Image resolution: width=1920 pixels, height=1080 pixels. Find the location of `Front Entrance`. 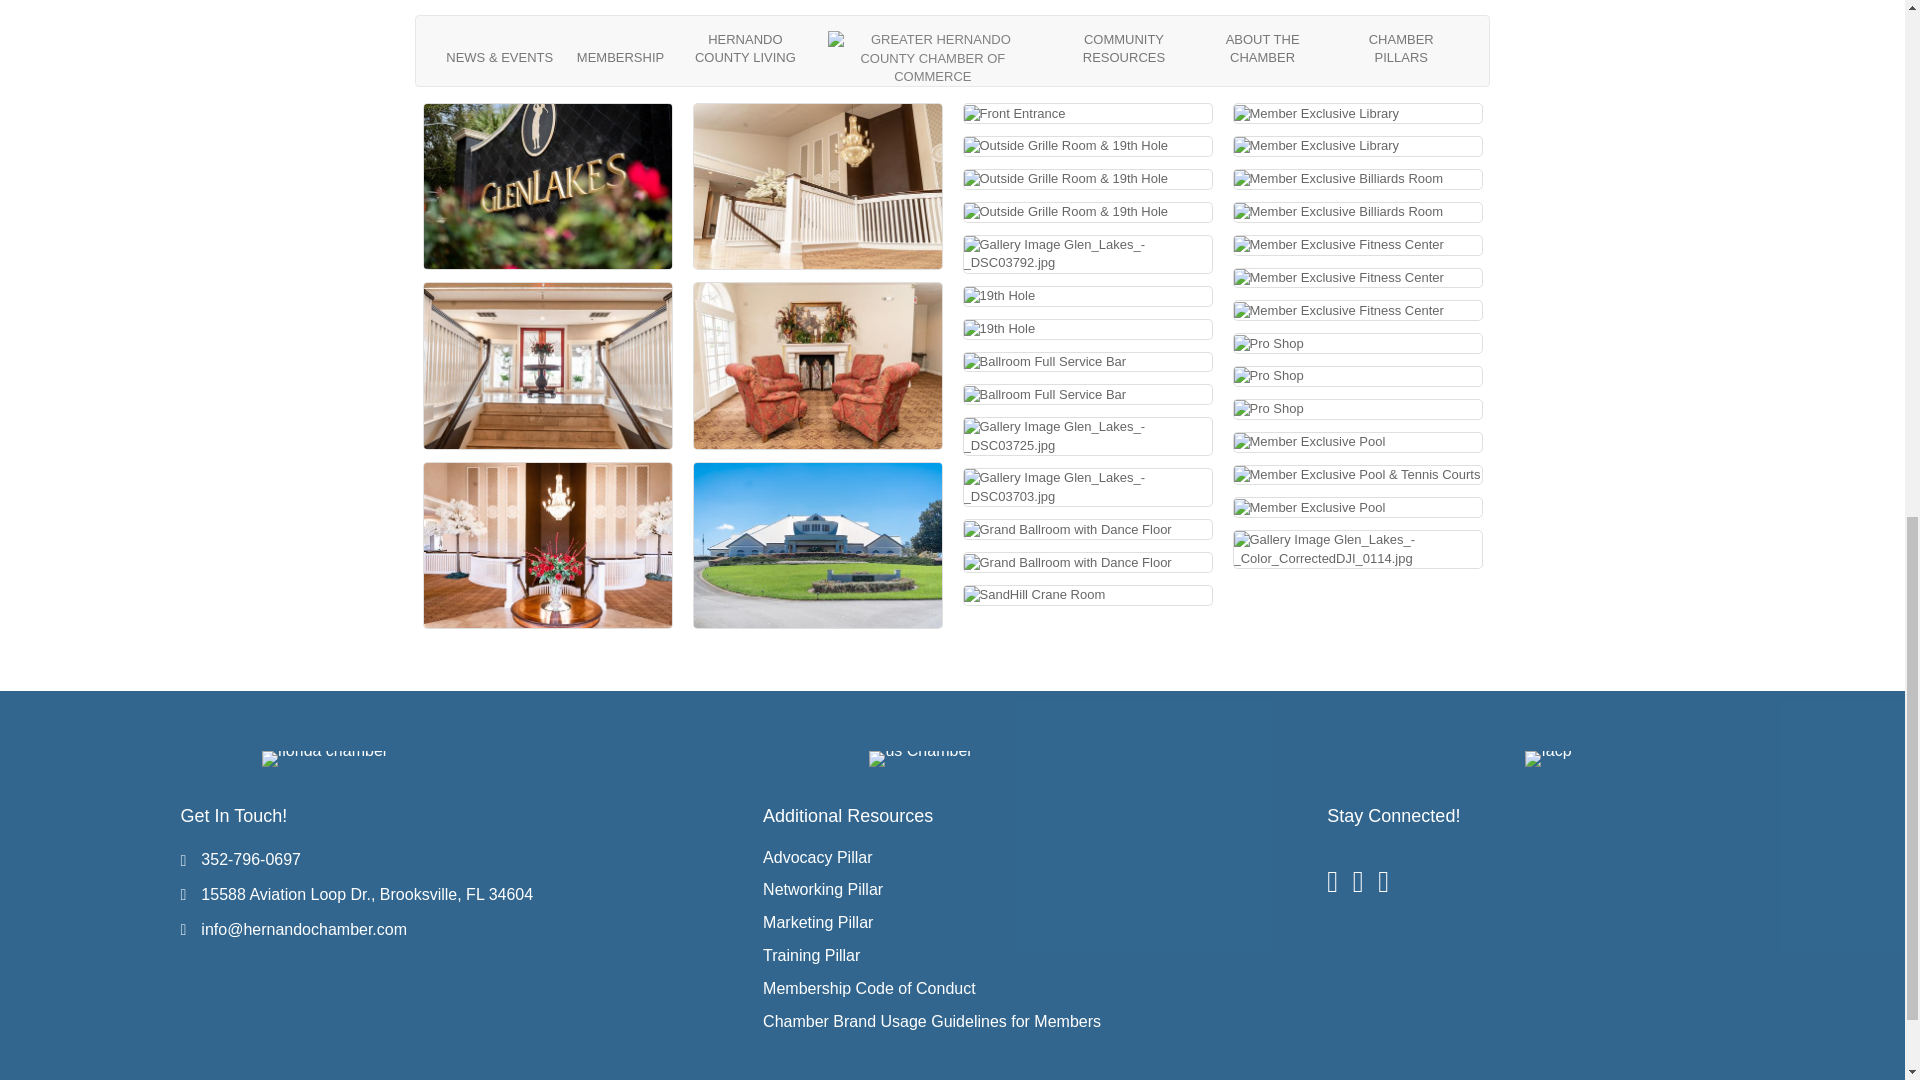

Front Entrance is located at coordinates (1014, 114).